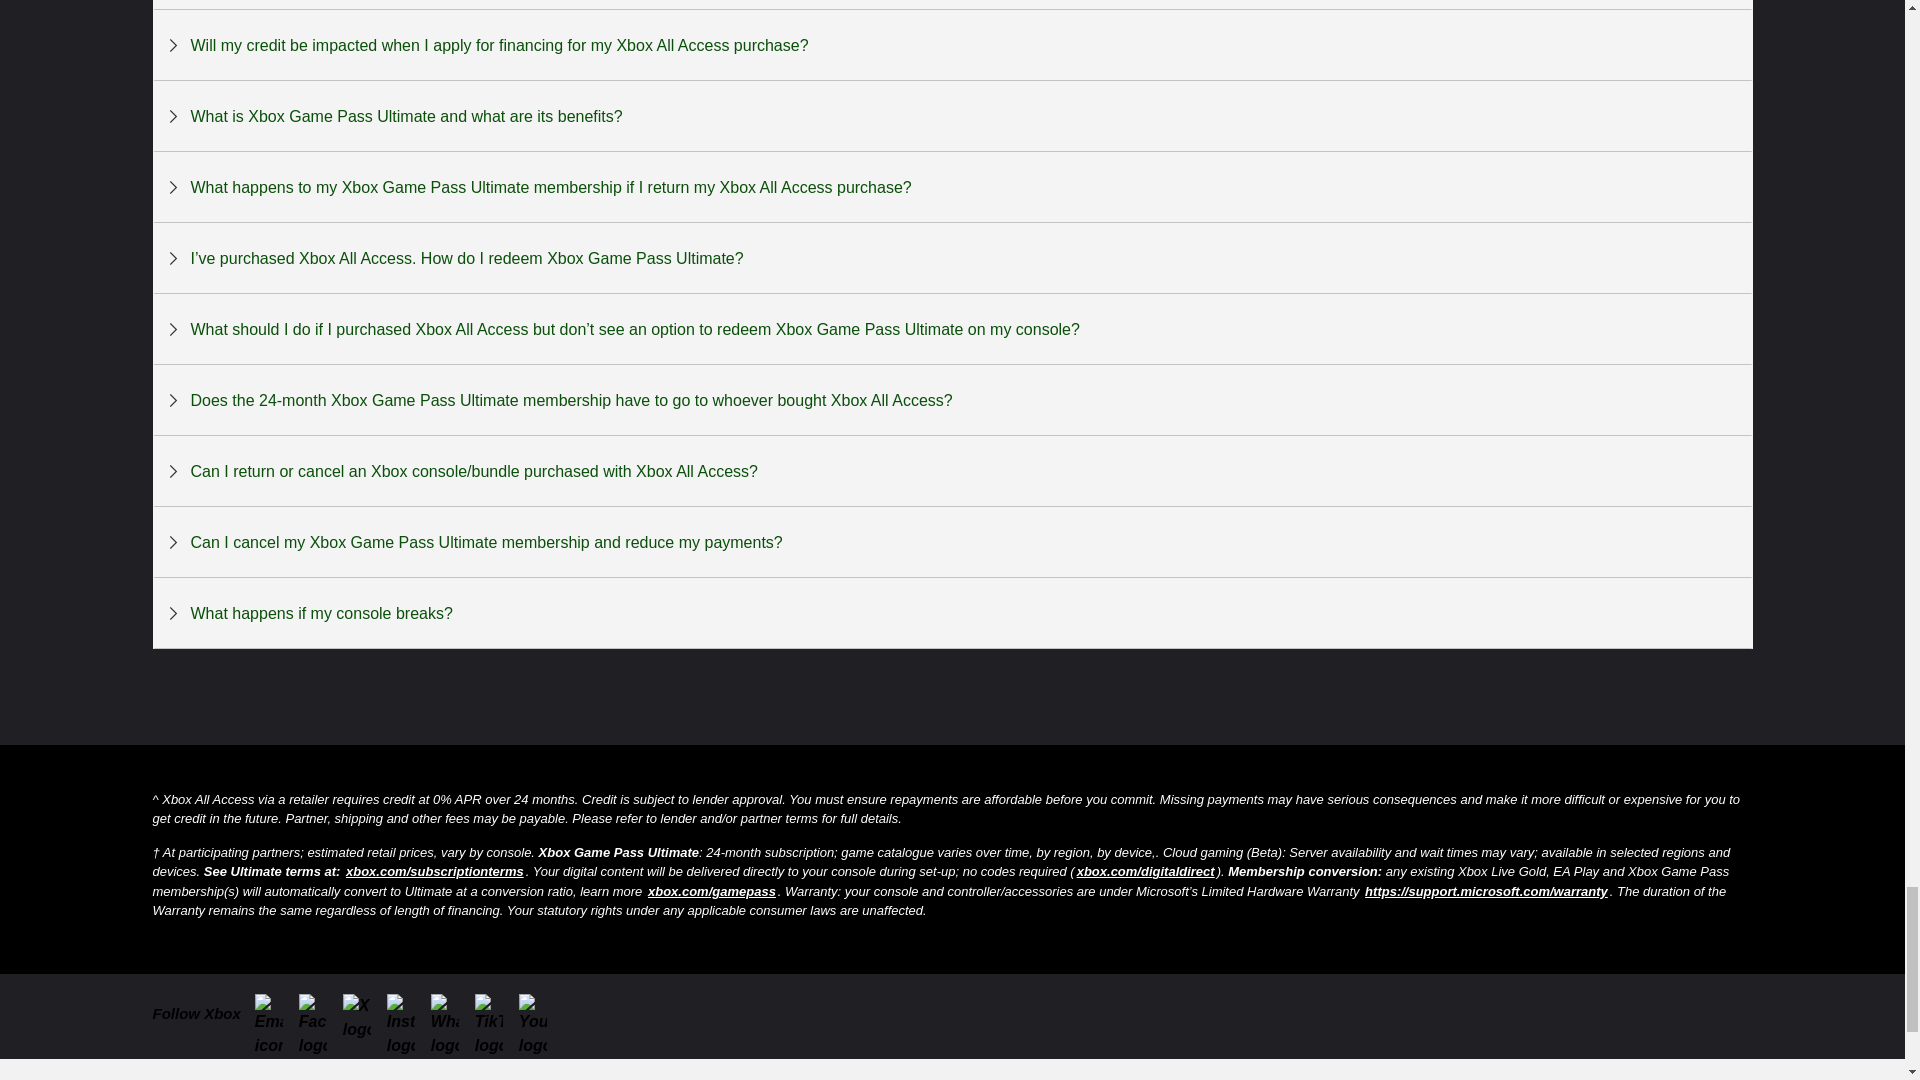 The image size is (1920, 1080). I want to click on X, so click(363, 1010).